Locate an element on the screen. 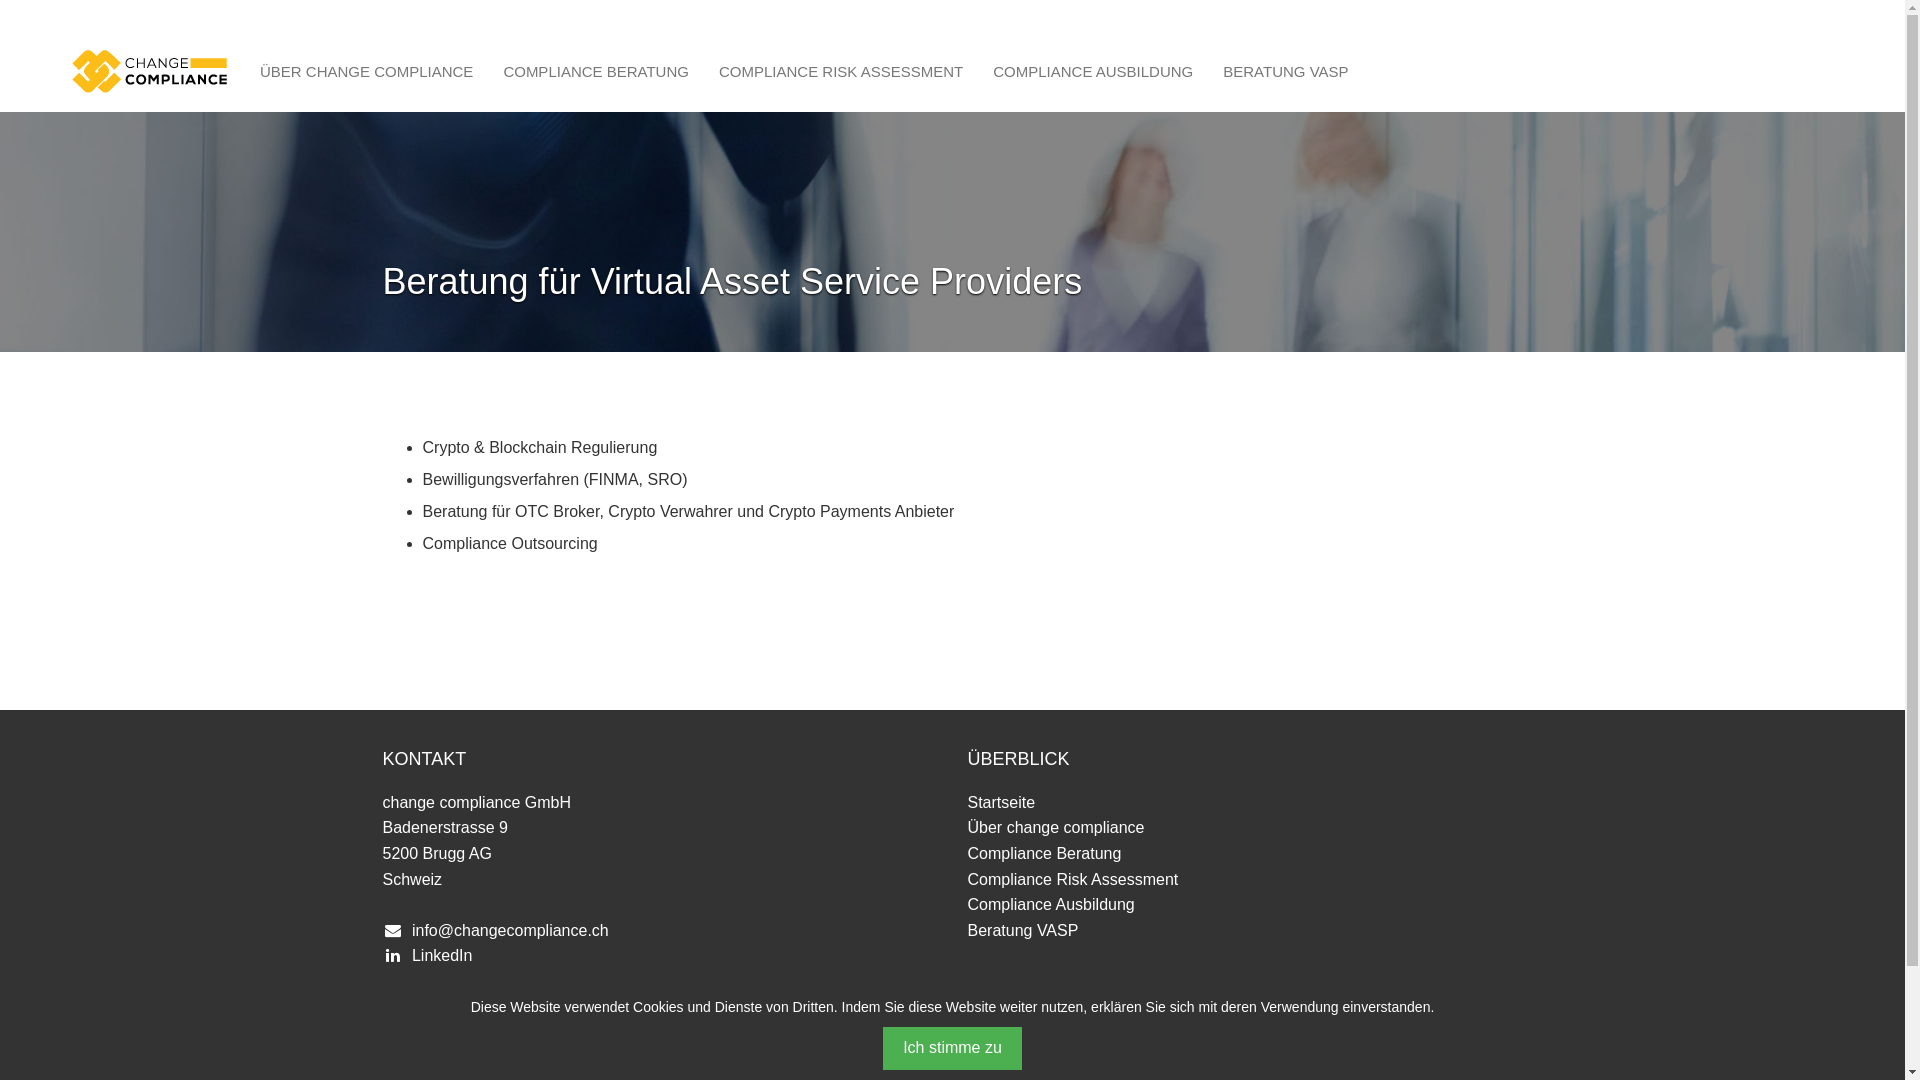  Beratung VASP is located at coordinates (1024, 930).